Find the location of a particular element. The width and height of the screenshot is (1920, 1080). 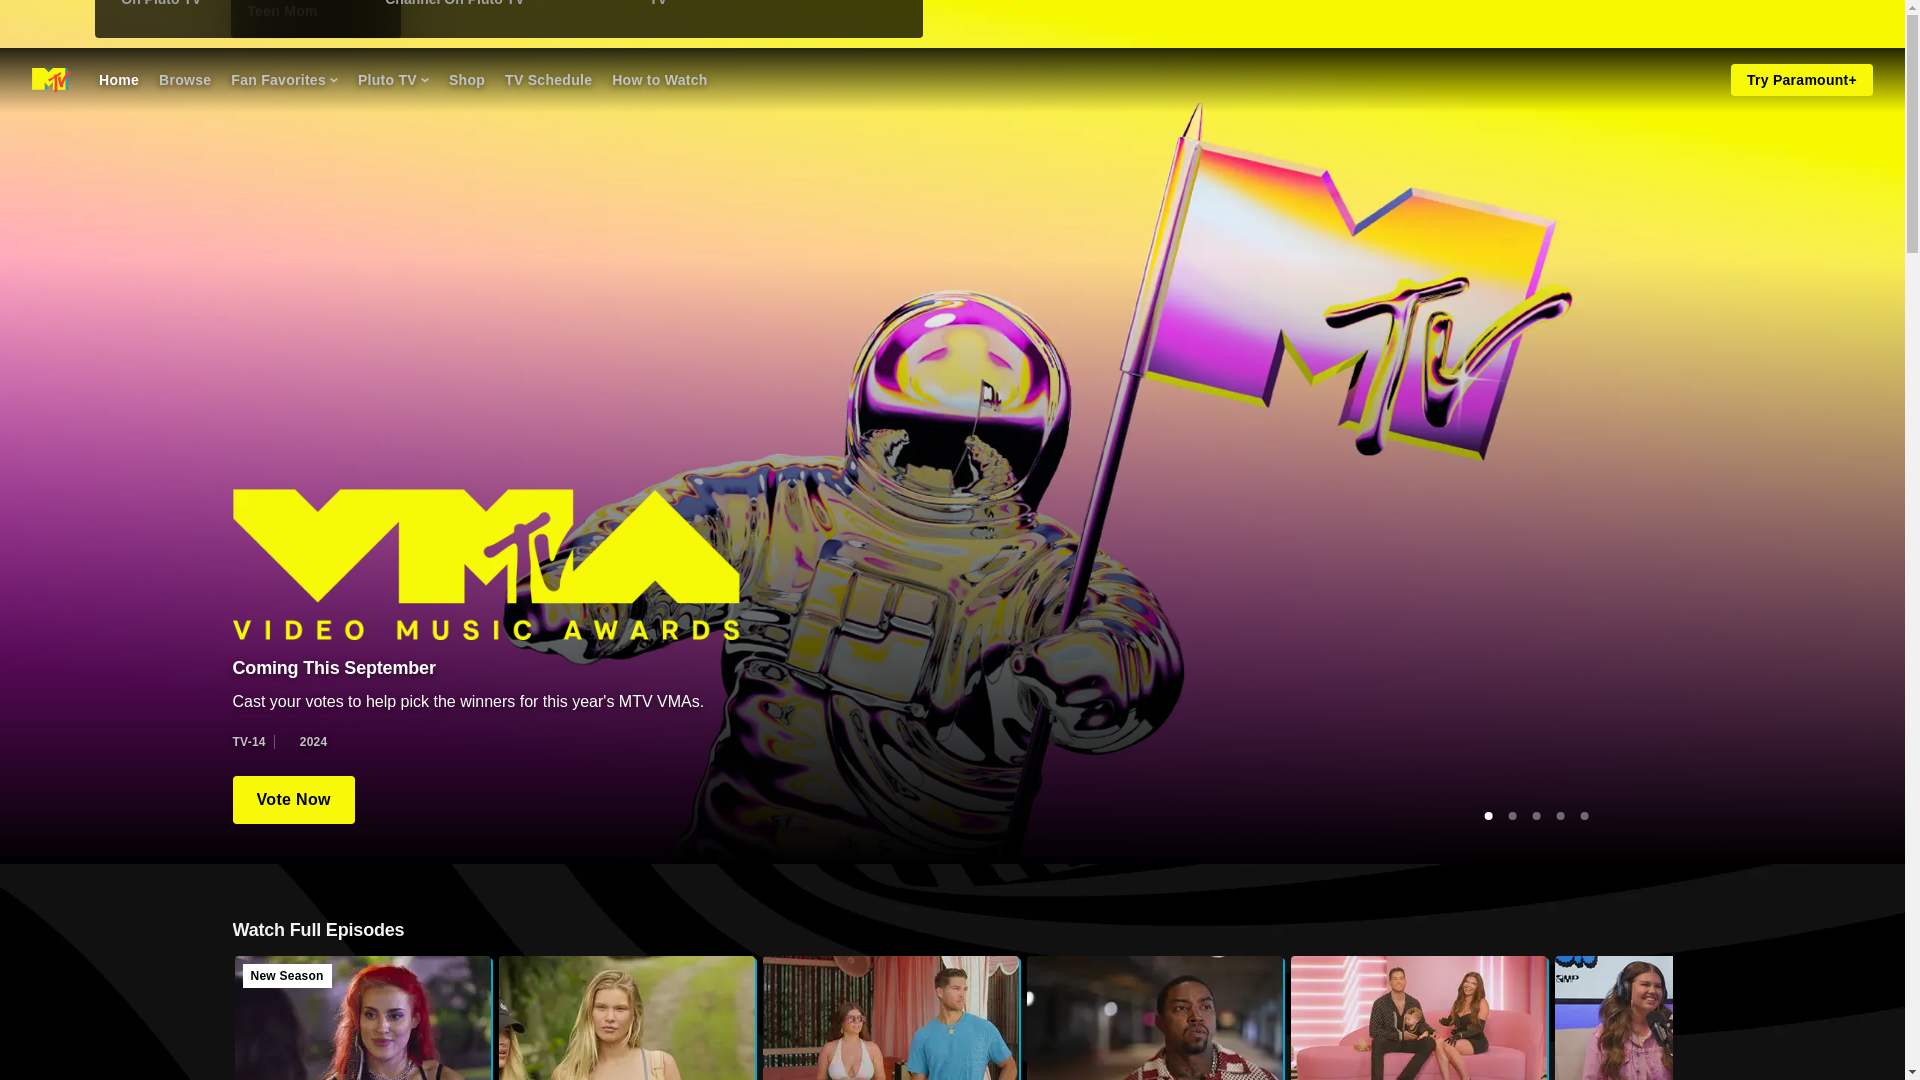

Fan Favorites is located at coordinates (890, 1018).